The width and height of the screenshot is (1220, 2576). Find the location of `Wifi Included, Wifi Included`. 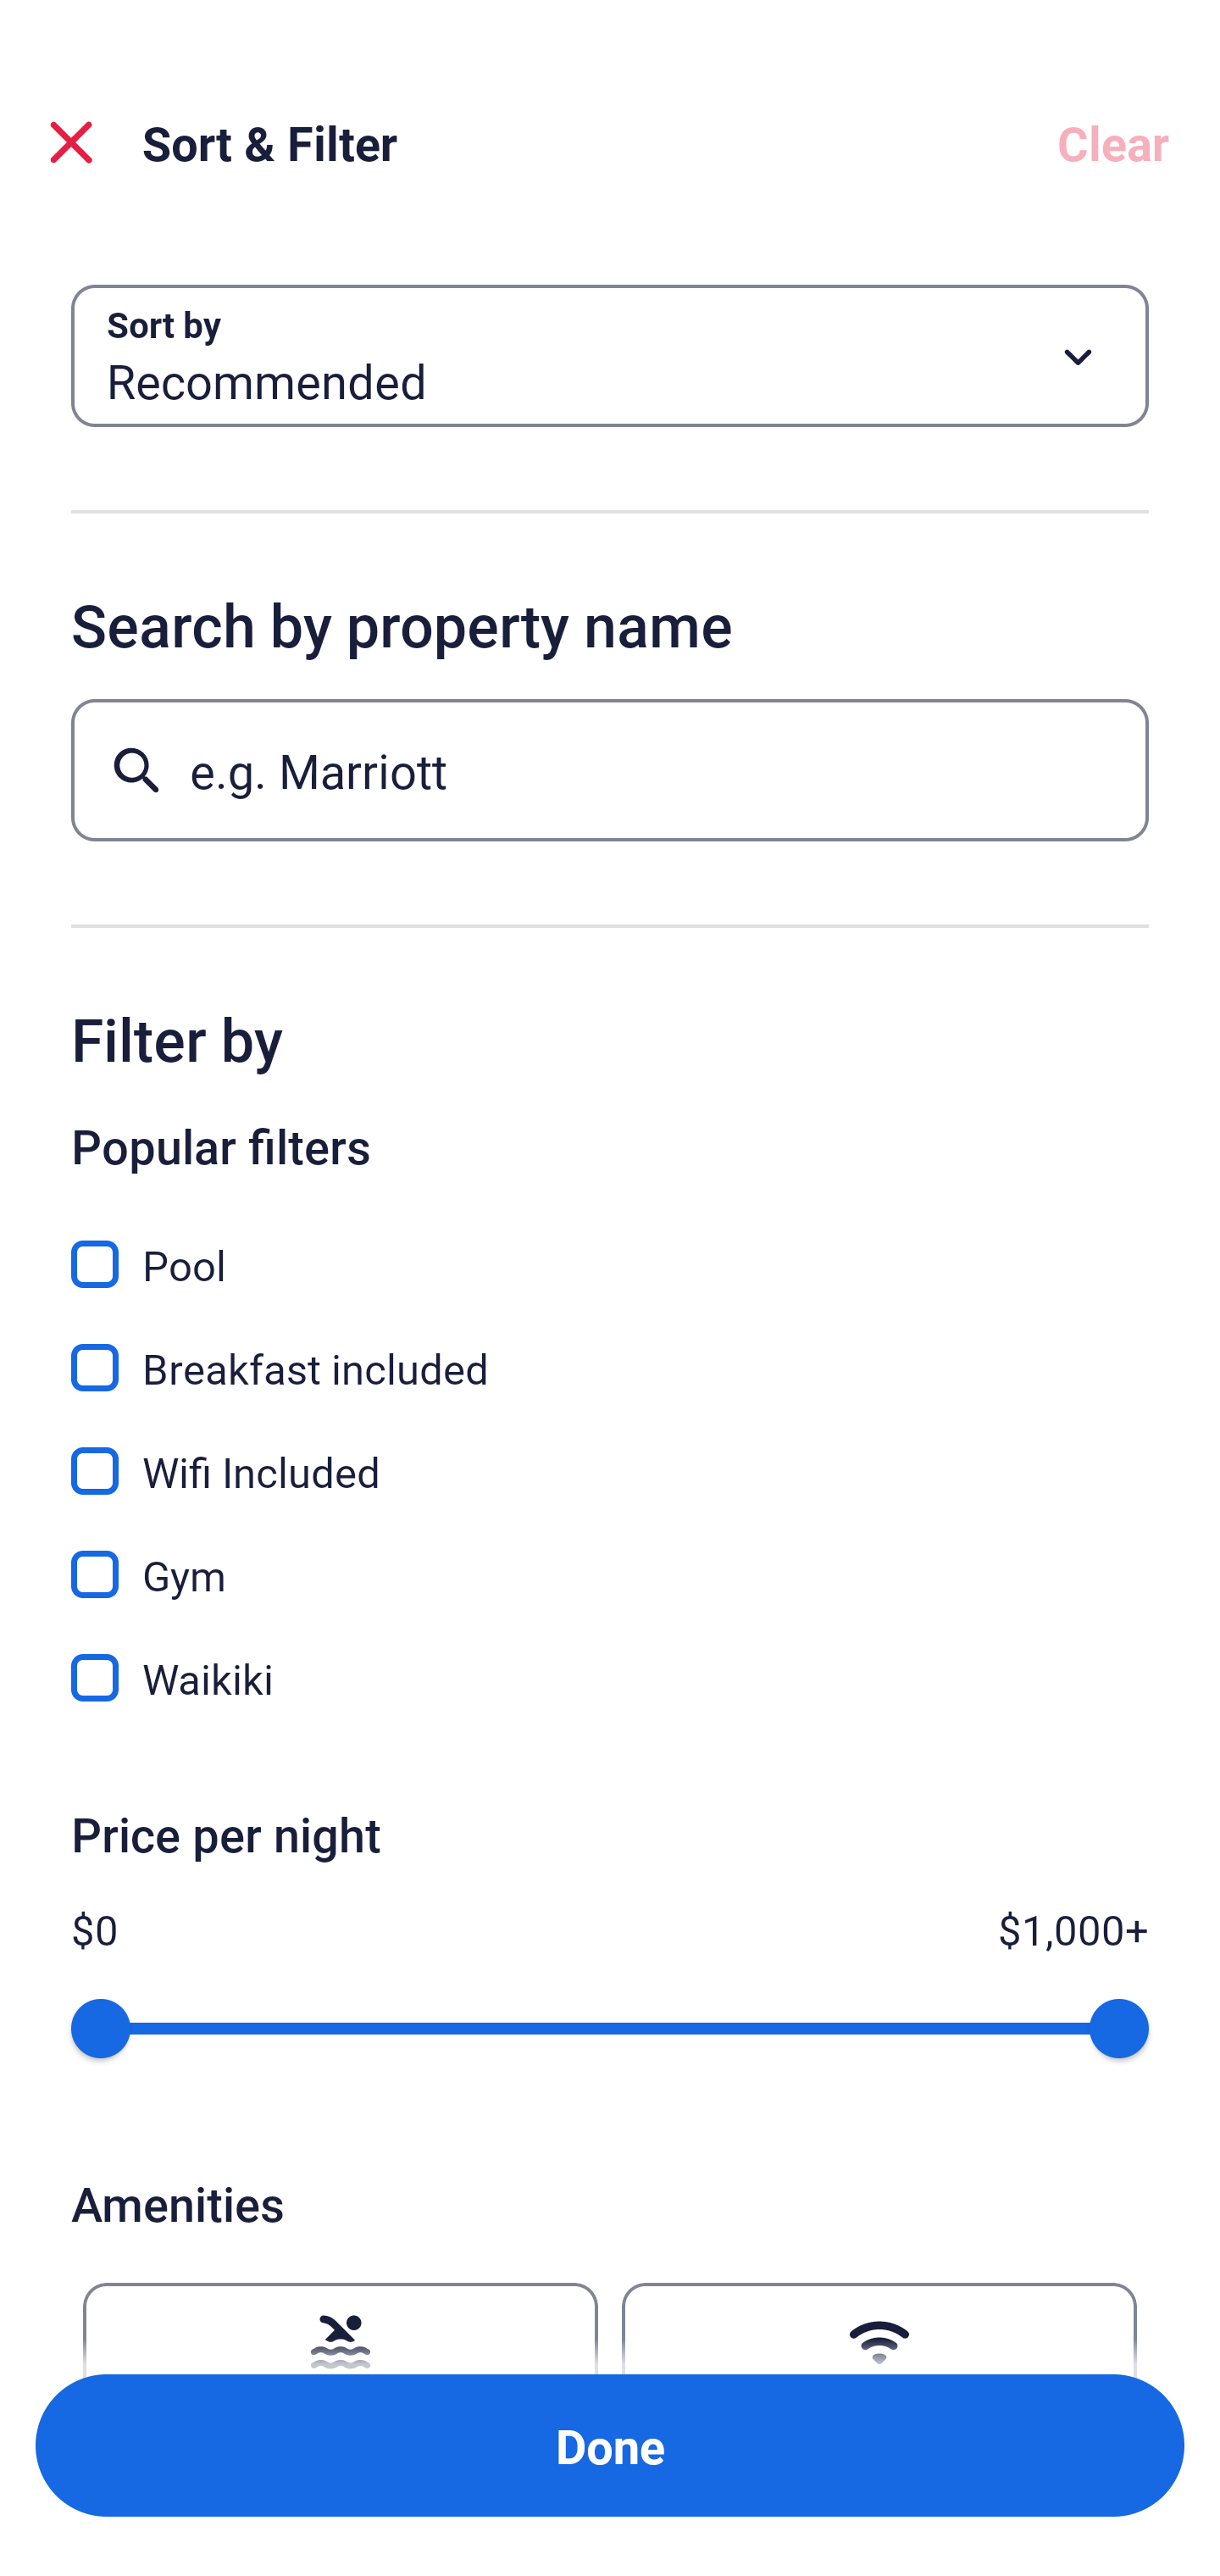

Wifi Included, Wifi Included is located at coordinates (610, 1452).